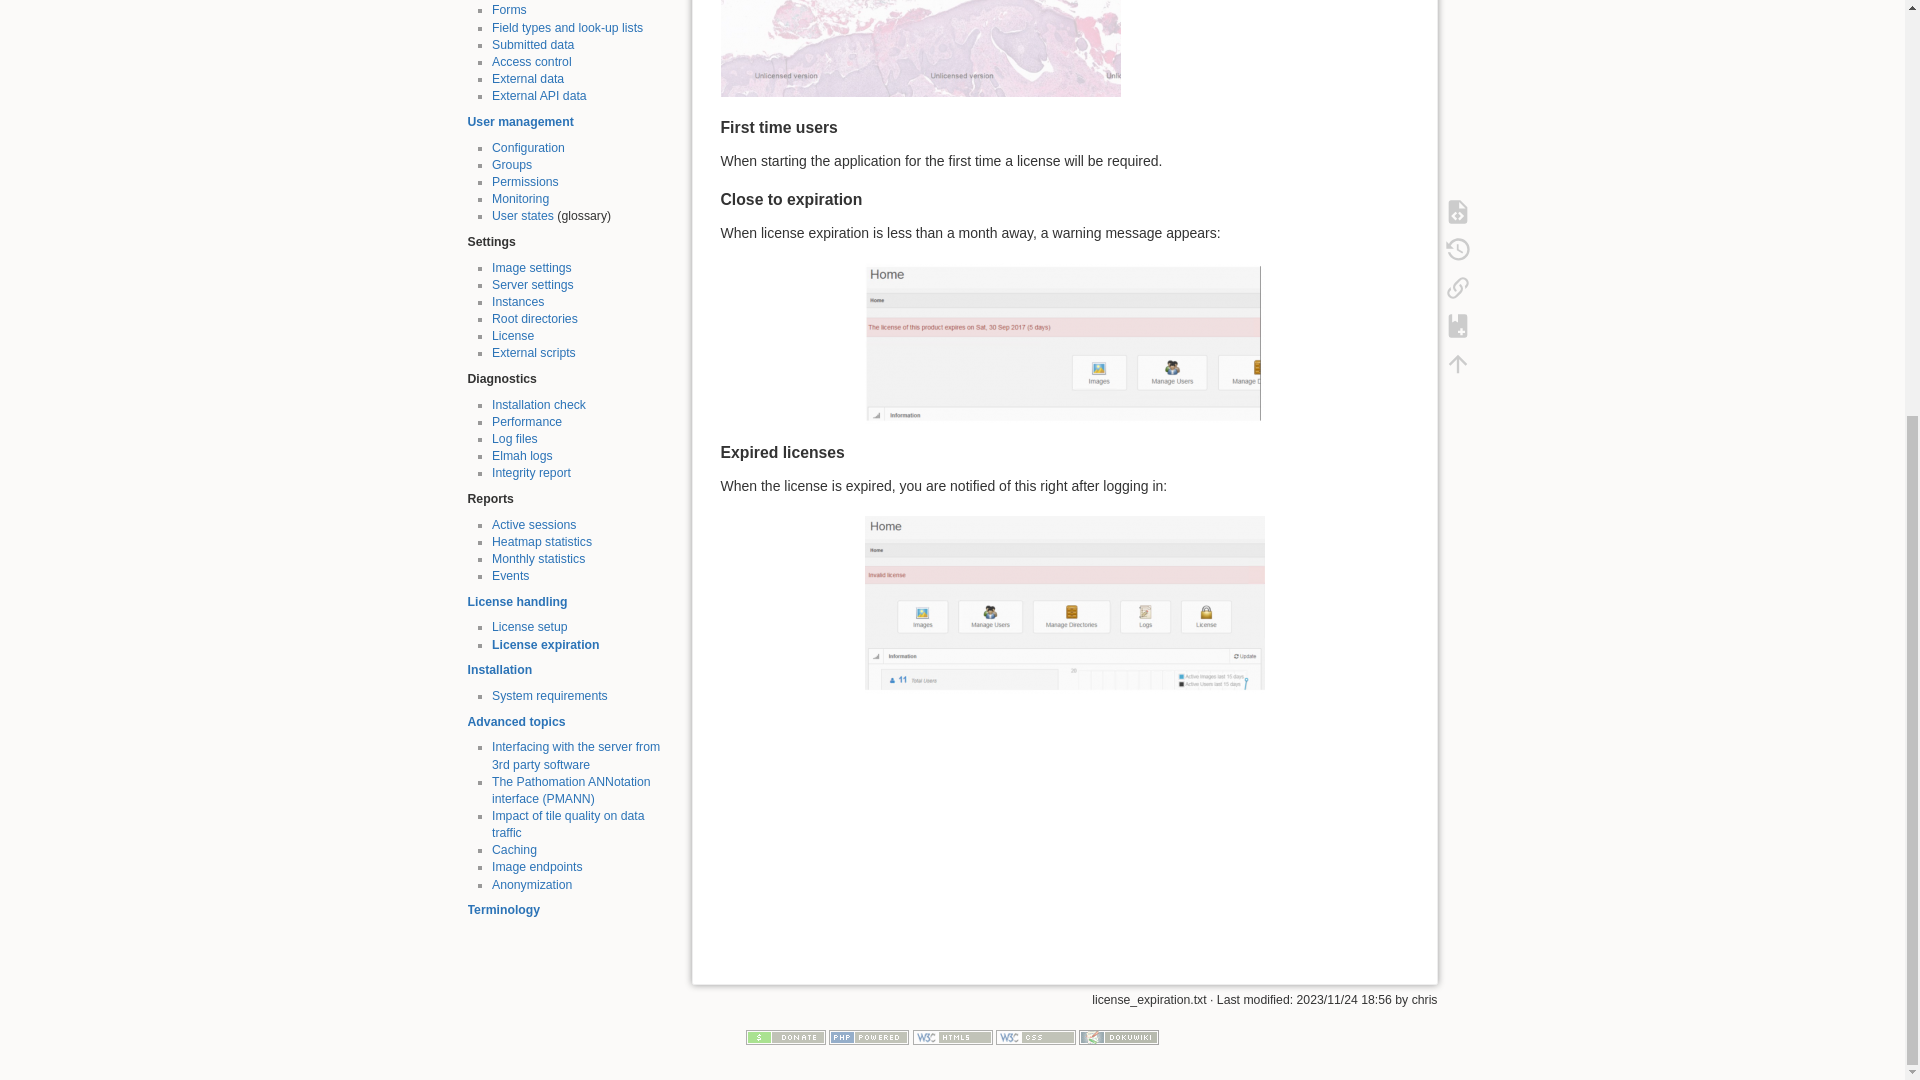 The width and height of the screenshot is (1920, 1080). Describe the element at coordinates (528, 79) in the screenshot. I see `External data` at that location.